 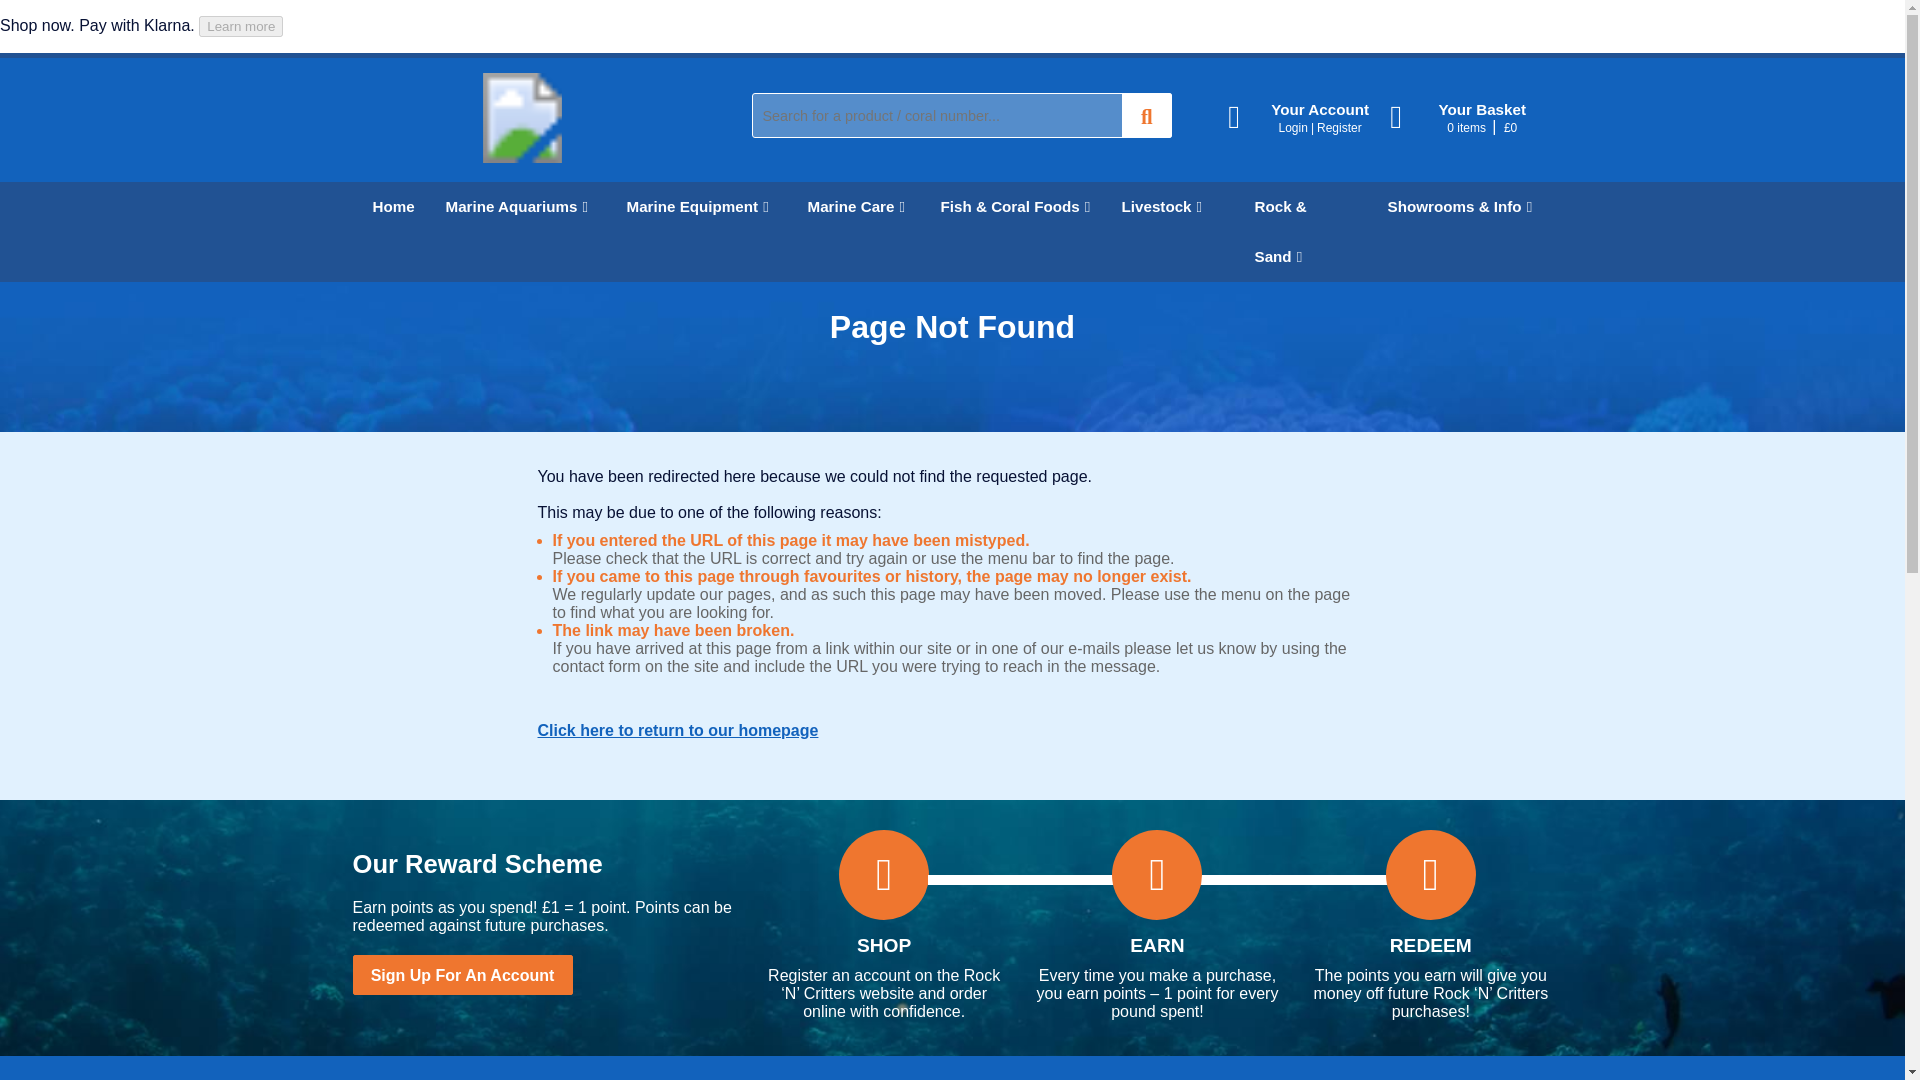 What do you see at coordinates (1309, 118) in the screenshot?
I see `Your Account` at bounding box center [1309, 118].